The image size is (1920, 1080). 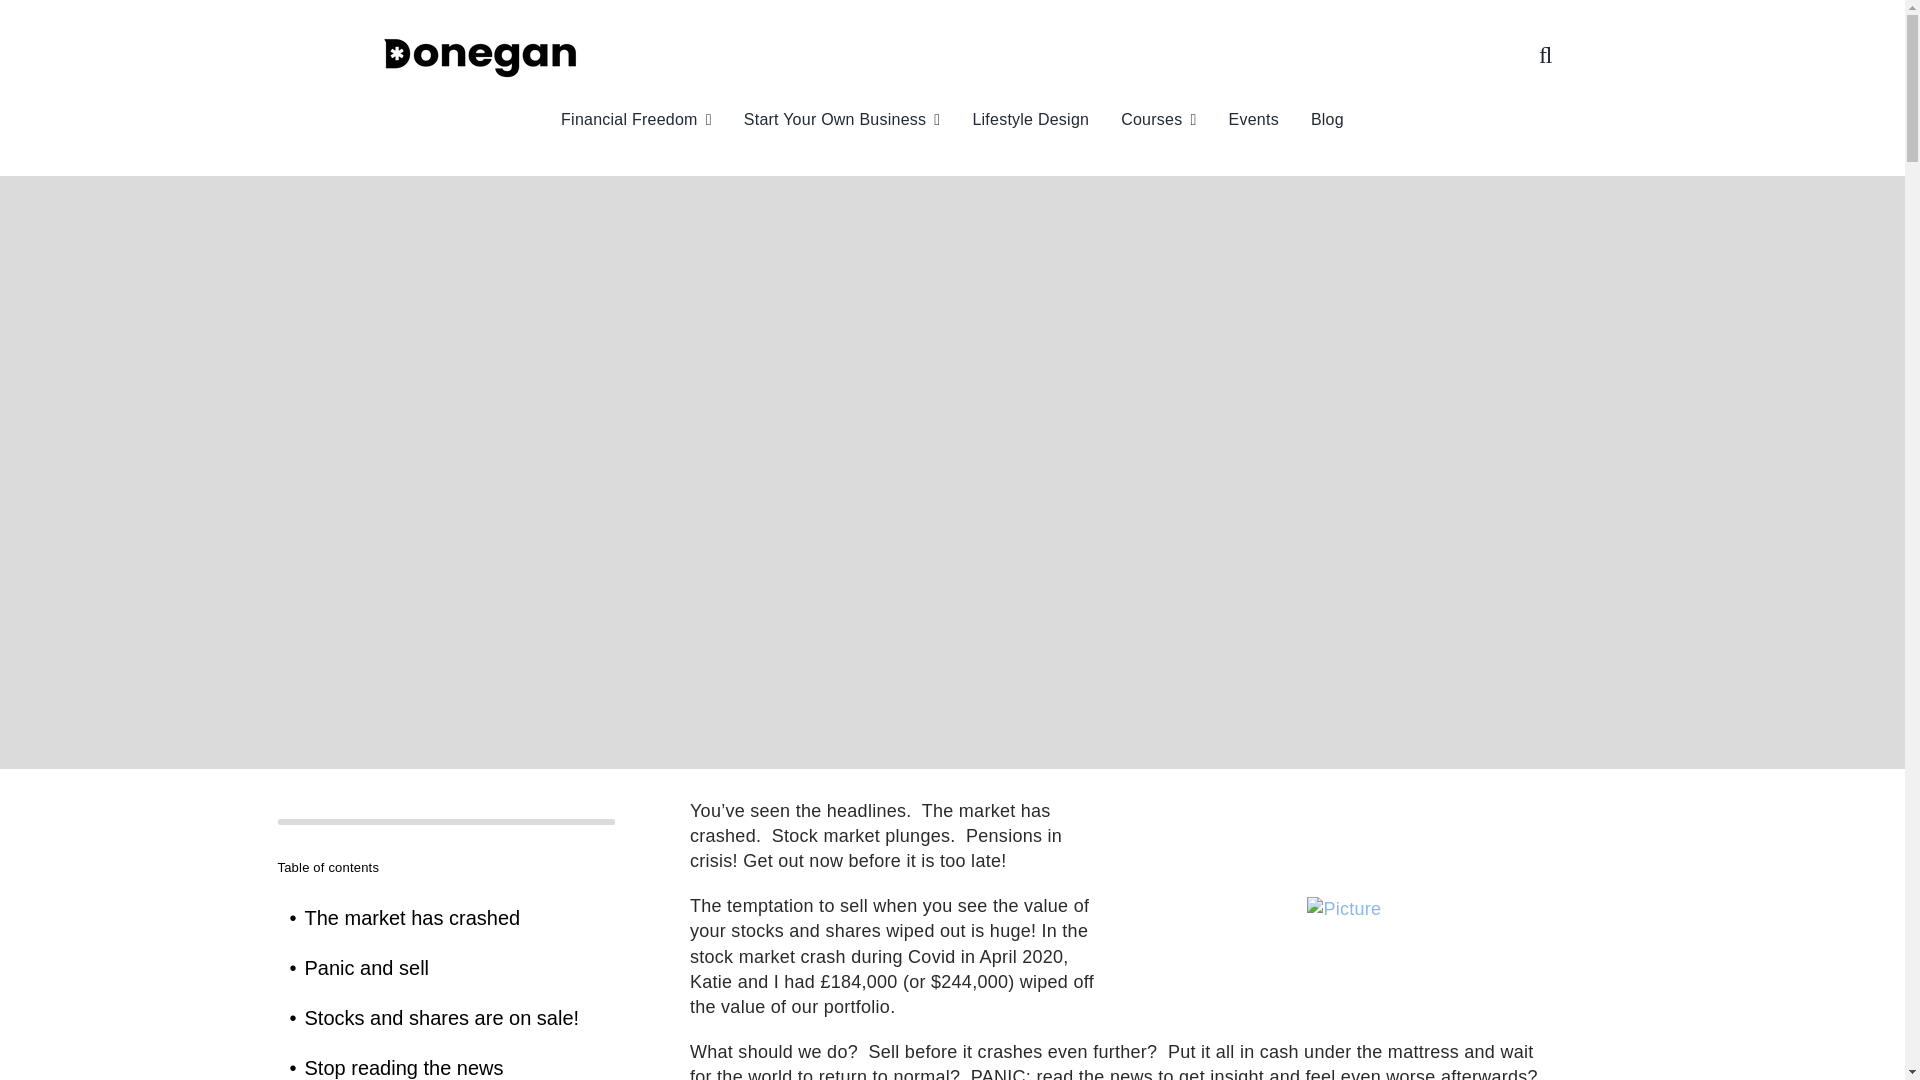 What do you see at coordinates (447, 822) in the screenshot?
I see `0` at bounding box center [447, 822].